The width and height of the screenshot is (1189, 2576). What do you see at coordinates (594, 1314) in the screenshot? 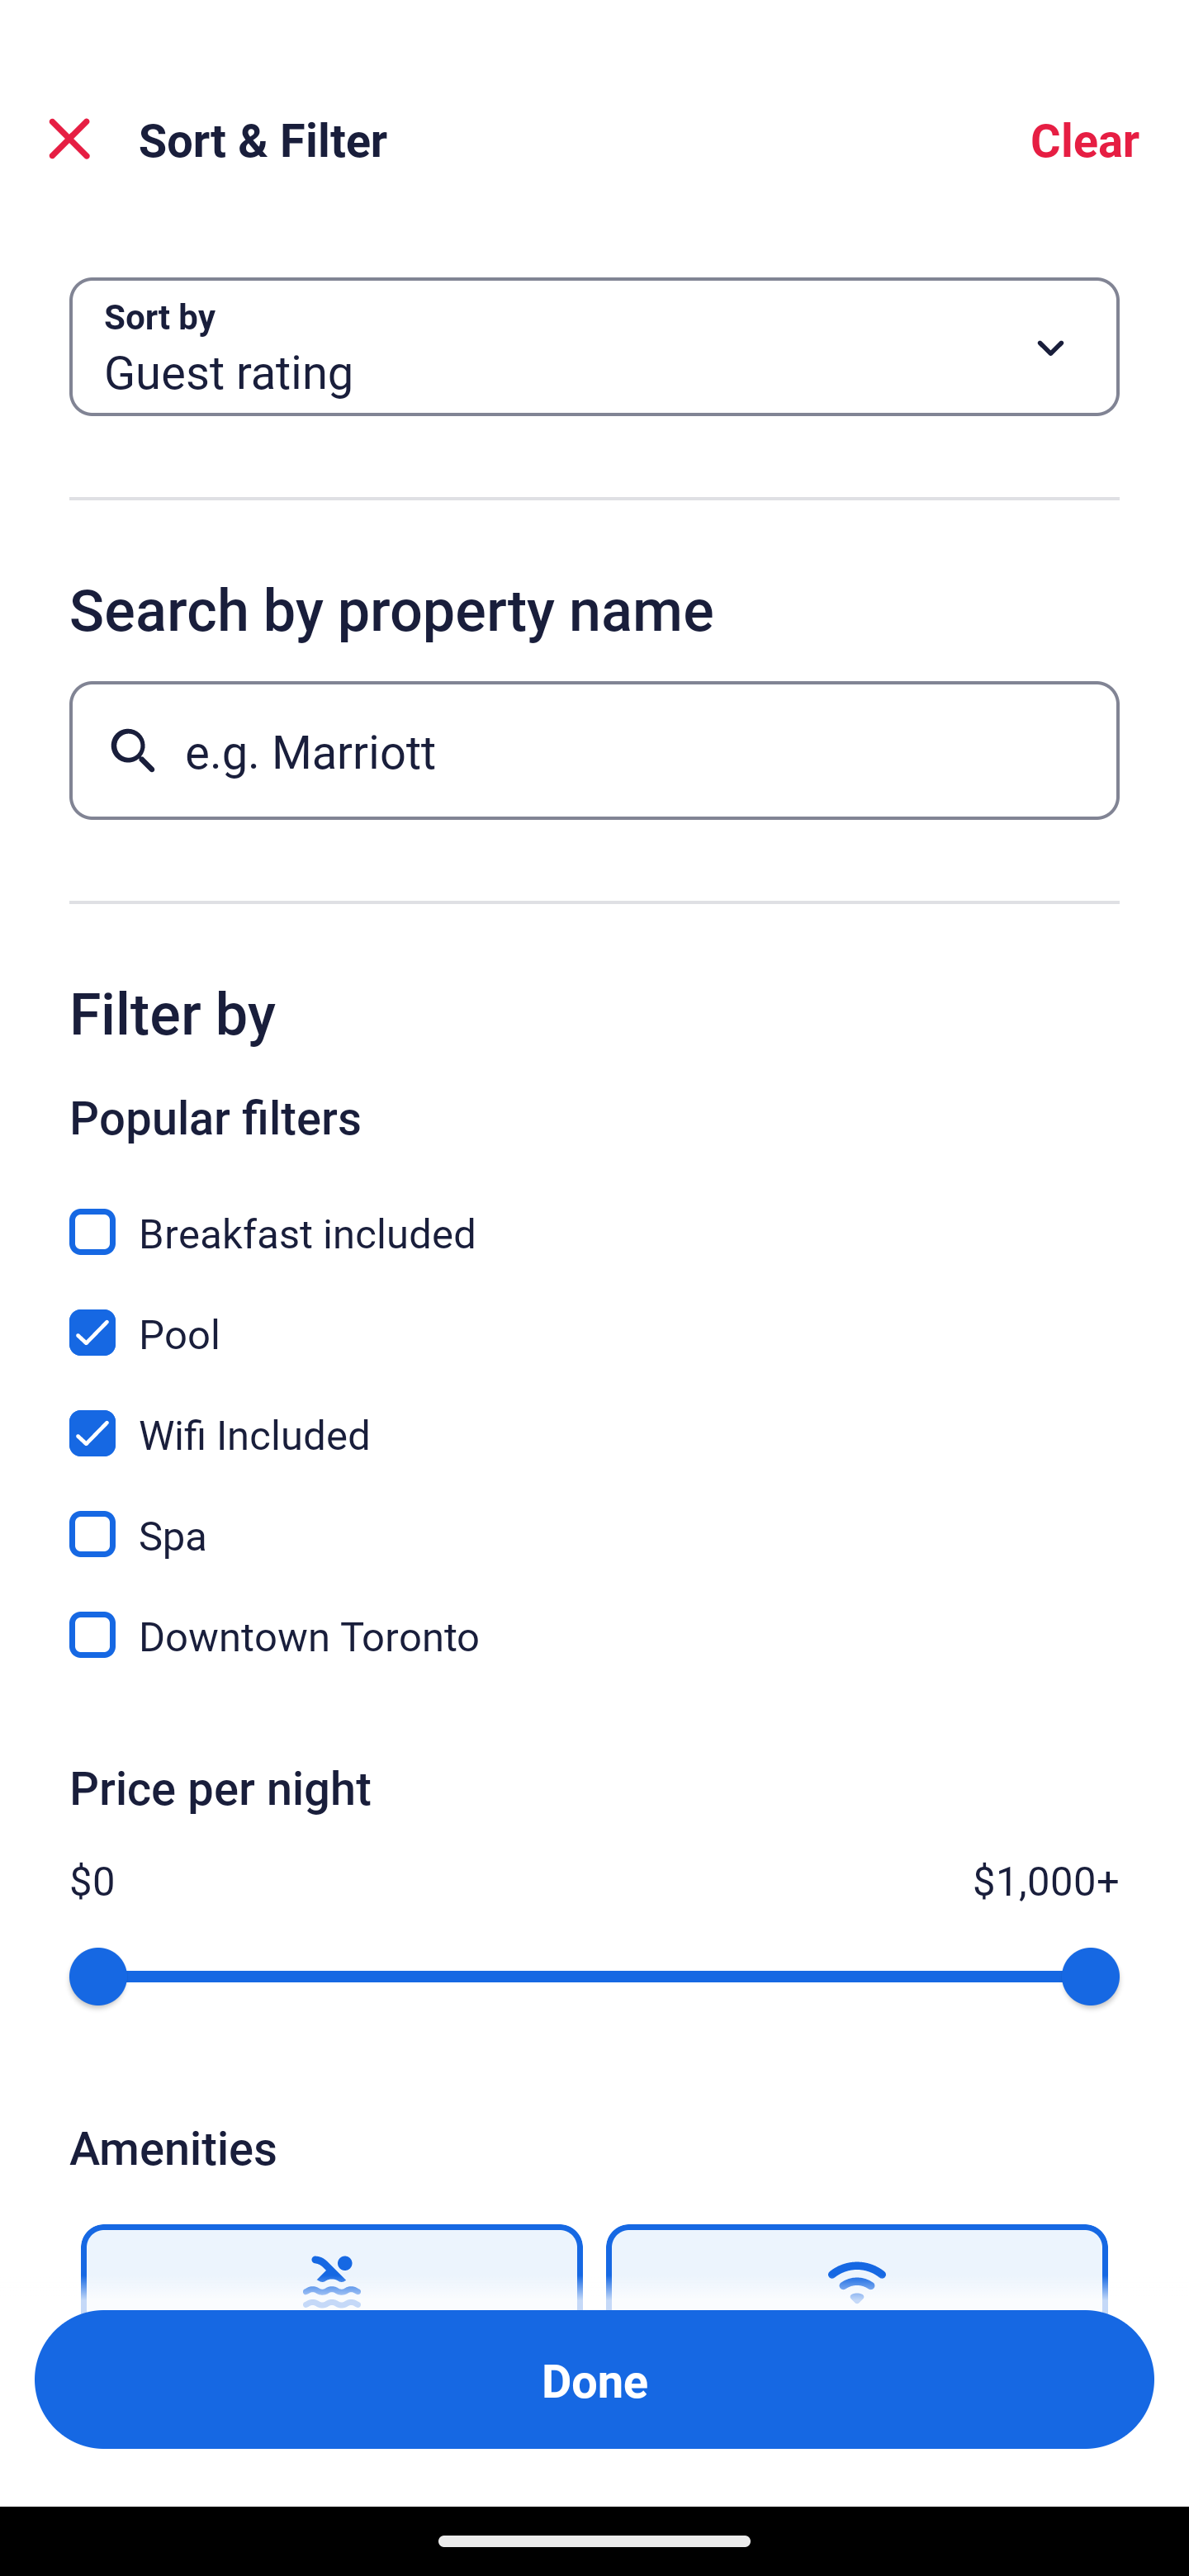
I see `Pool, Pool` at bounding box center [594, 1314].